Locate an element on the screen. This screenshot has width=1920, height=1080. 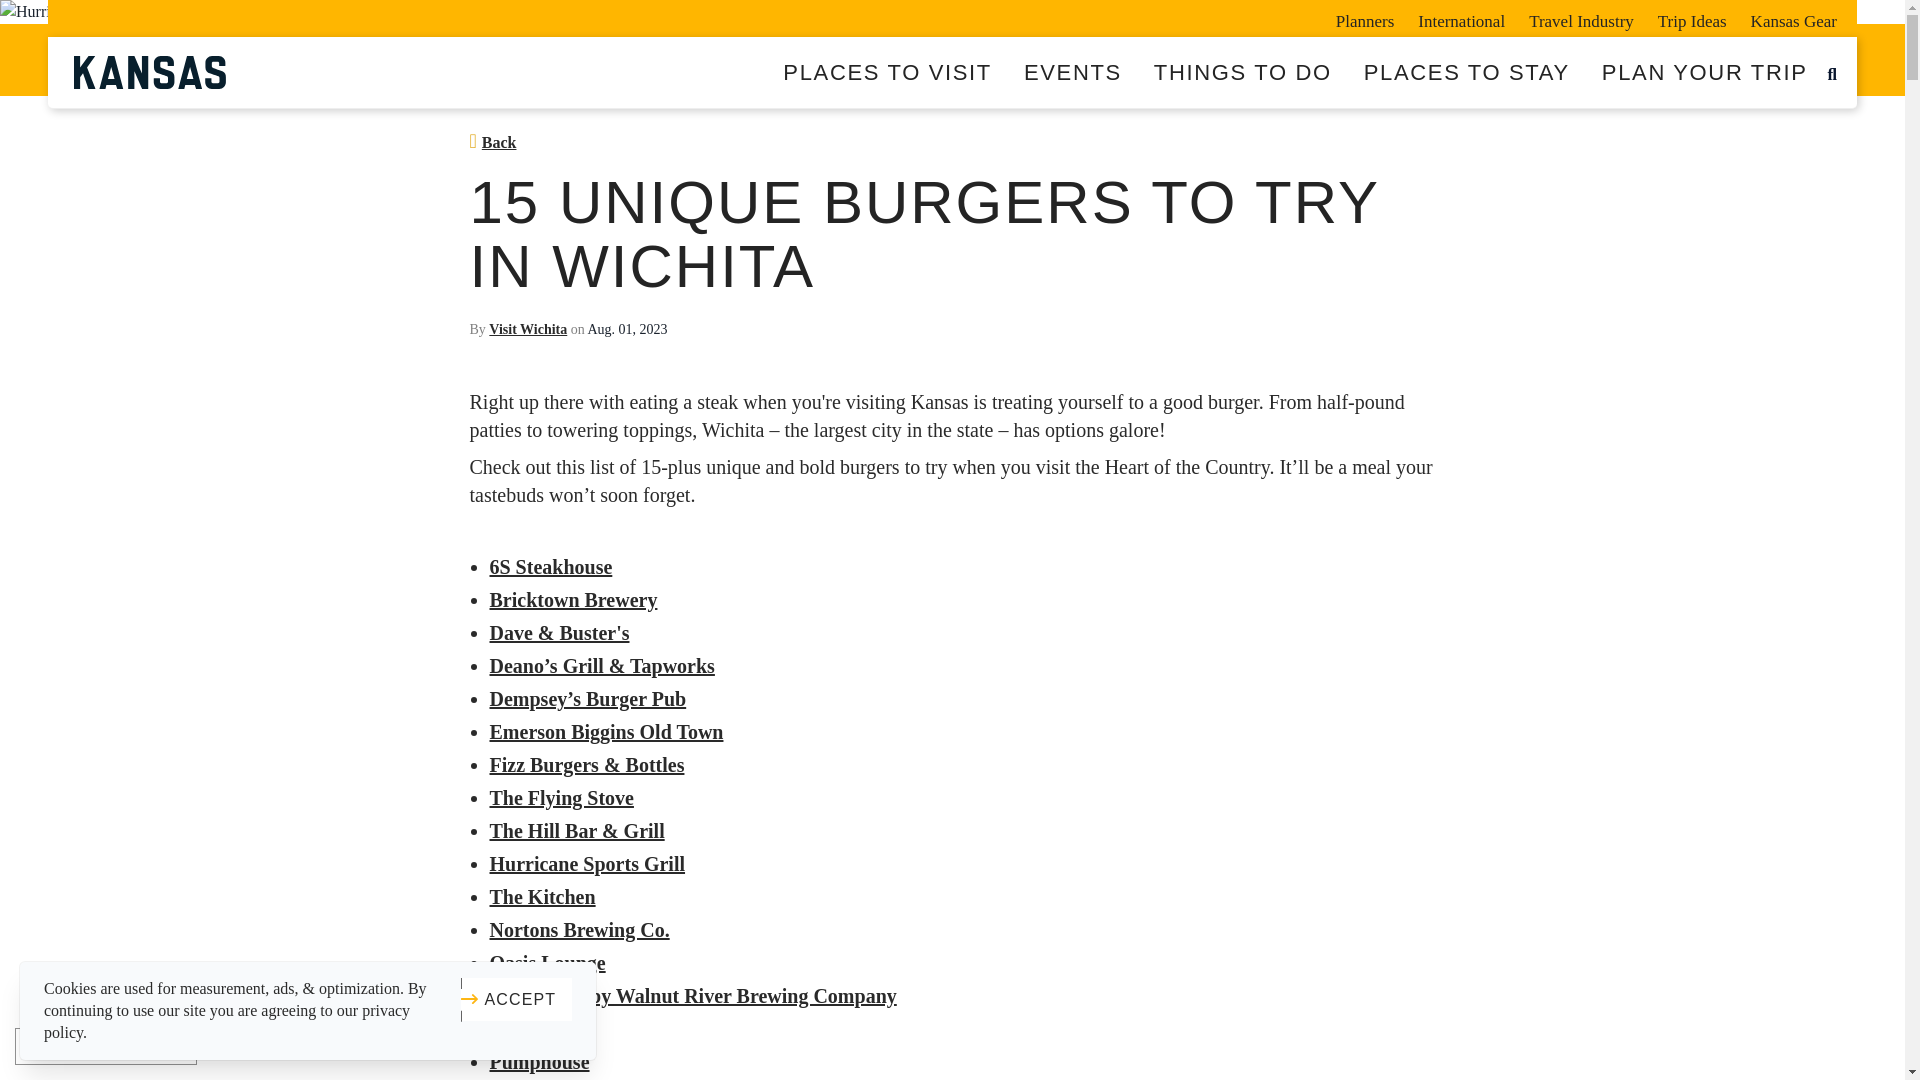
Planners is located at coordinates (1366, 18).